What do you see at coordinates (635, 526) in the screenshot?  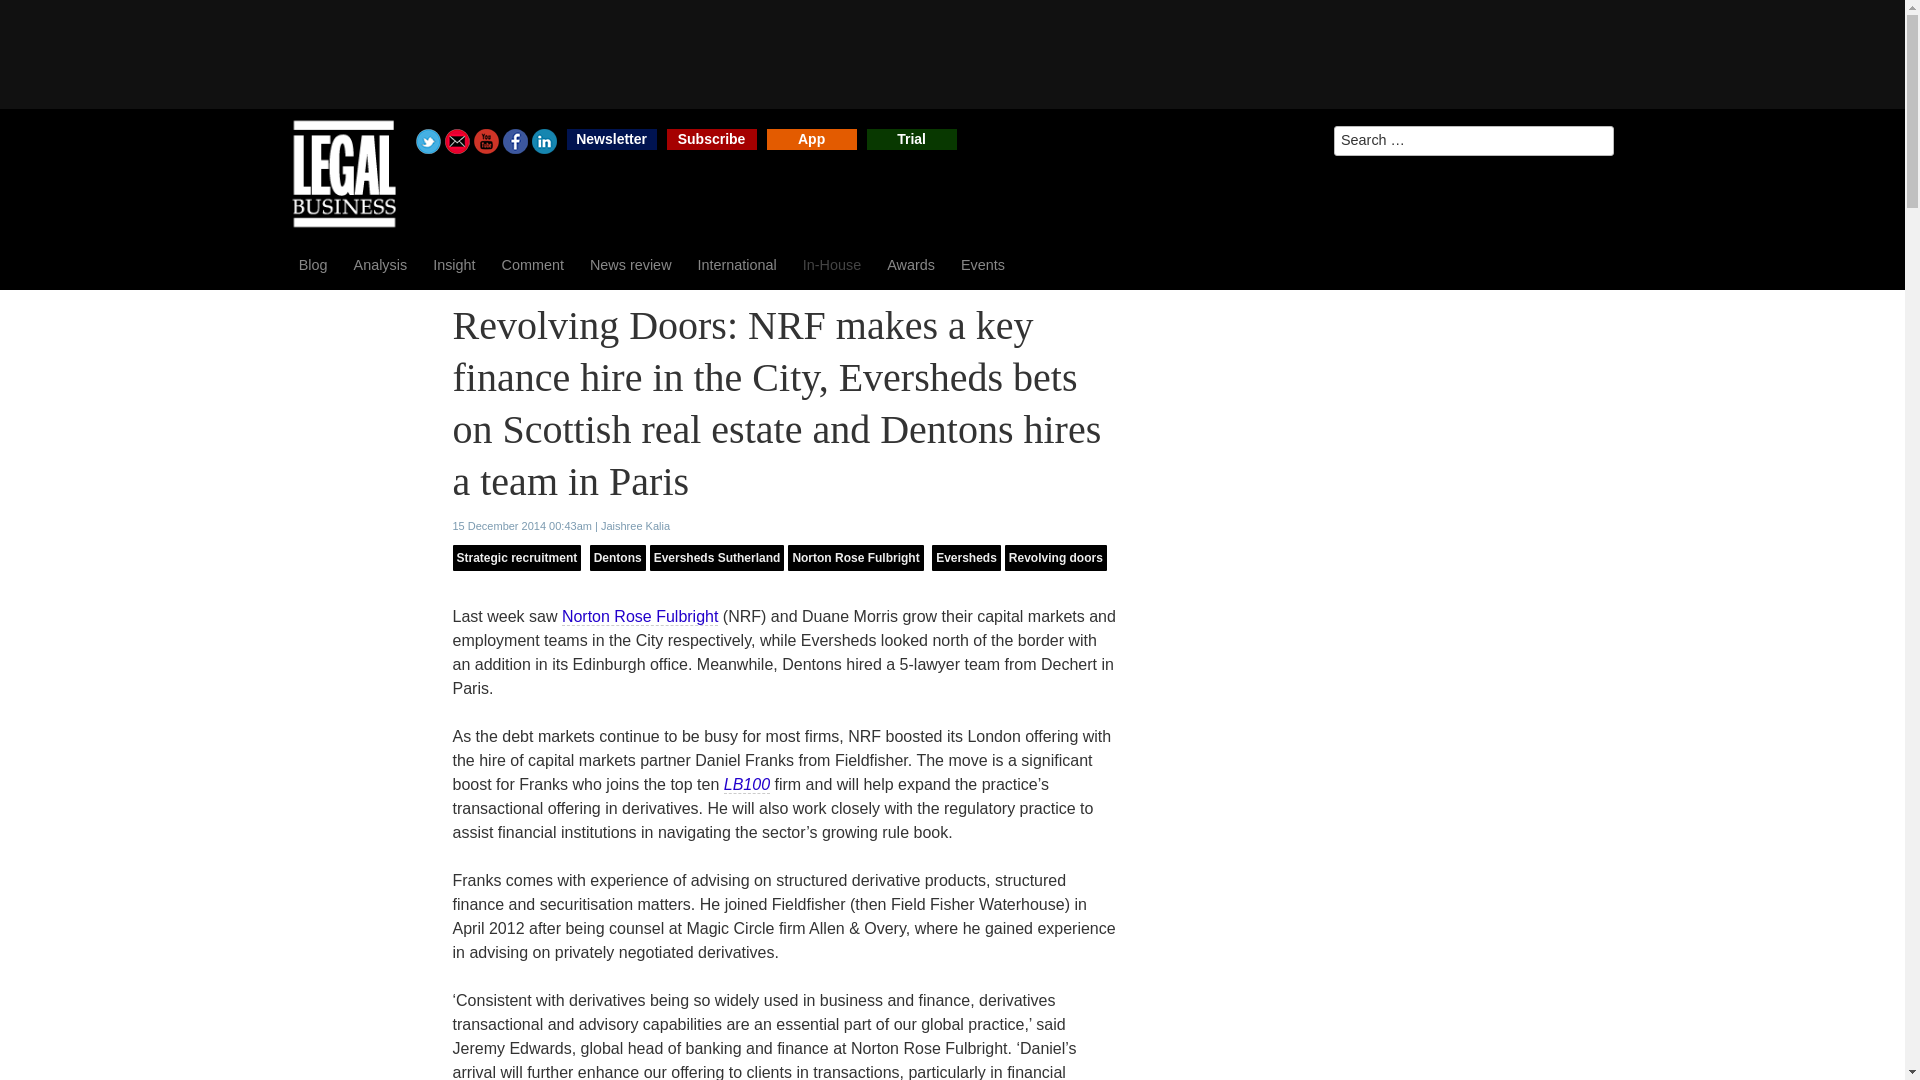 I see `Posts by Jaishree Kalia` at bounding box center [635, 526].